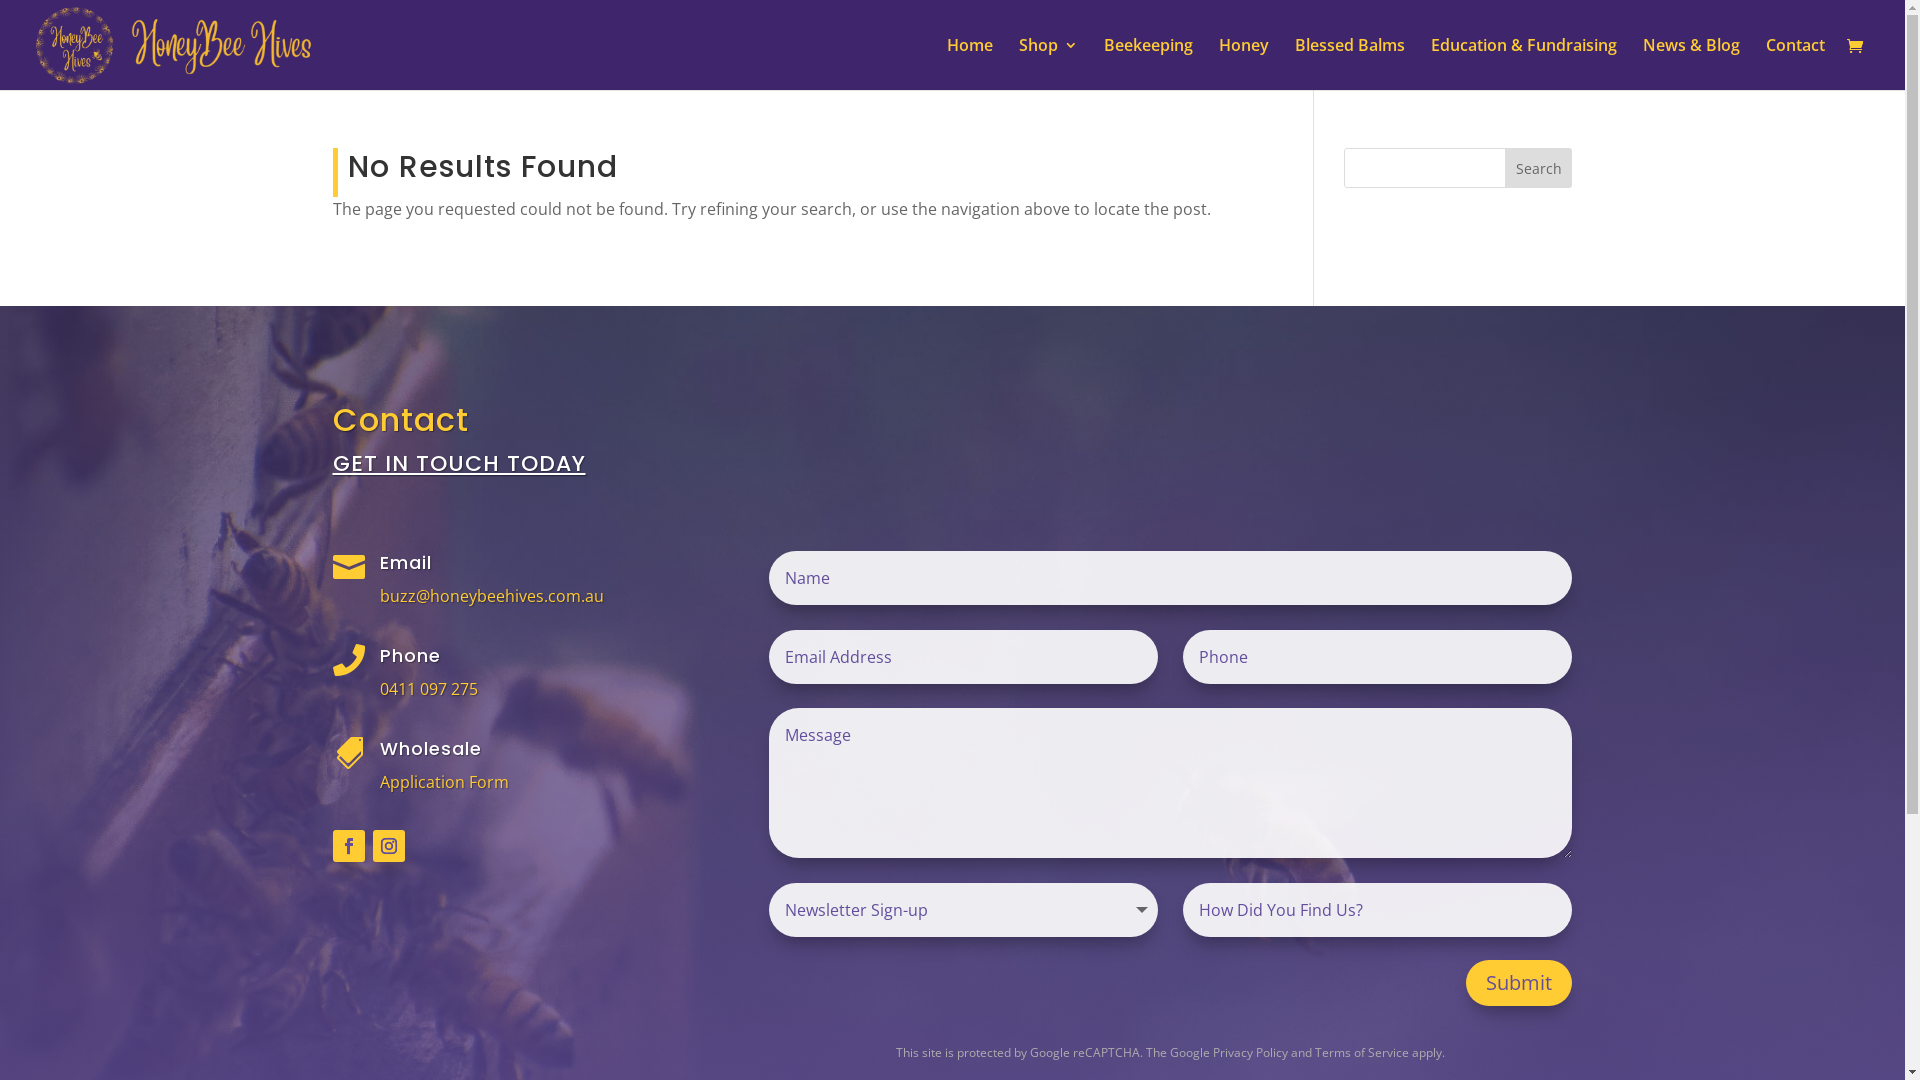 The width and height of the screenshot is (1920, 1080). I want to click on News & Blog, so click(1692, 64).